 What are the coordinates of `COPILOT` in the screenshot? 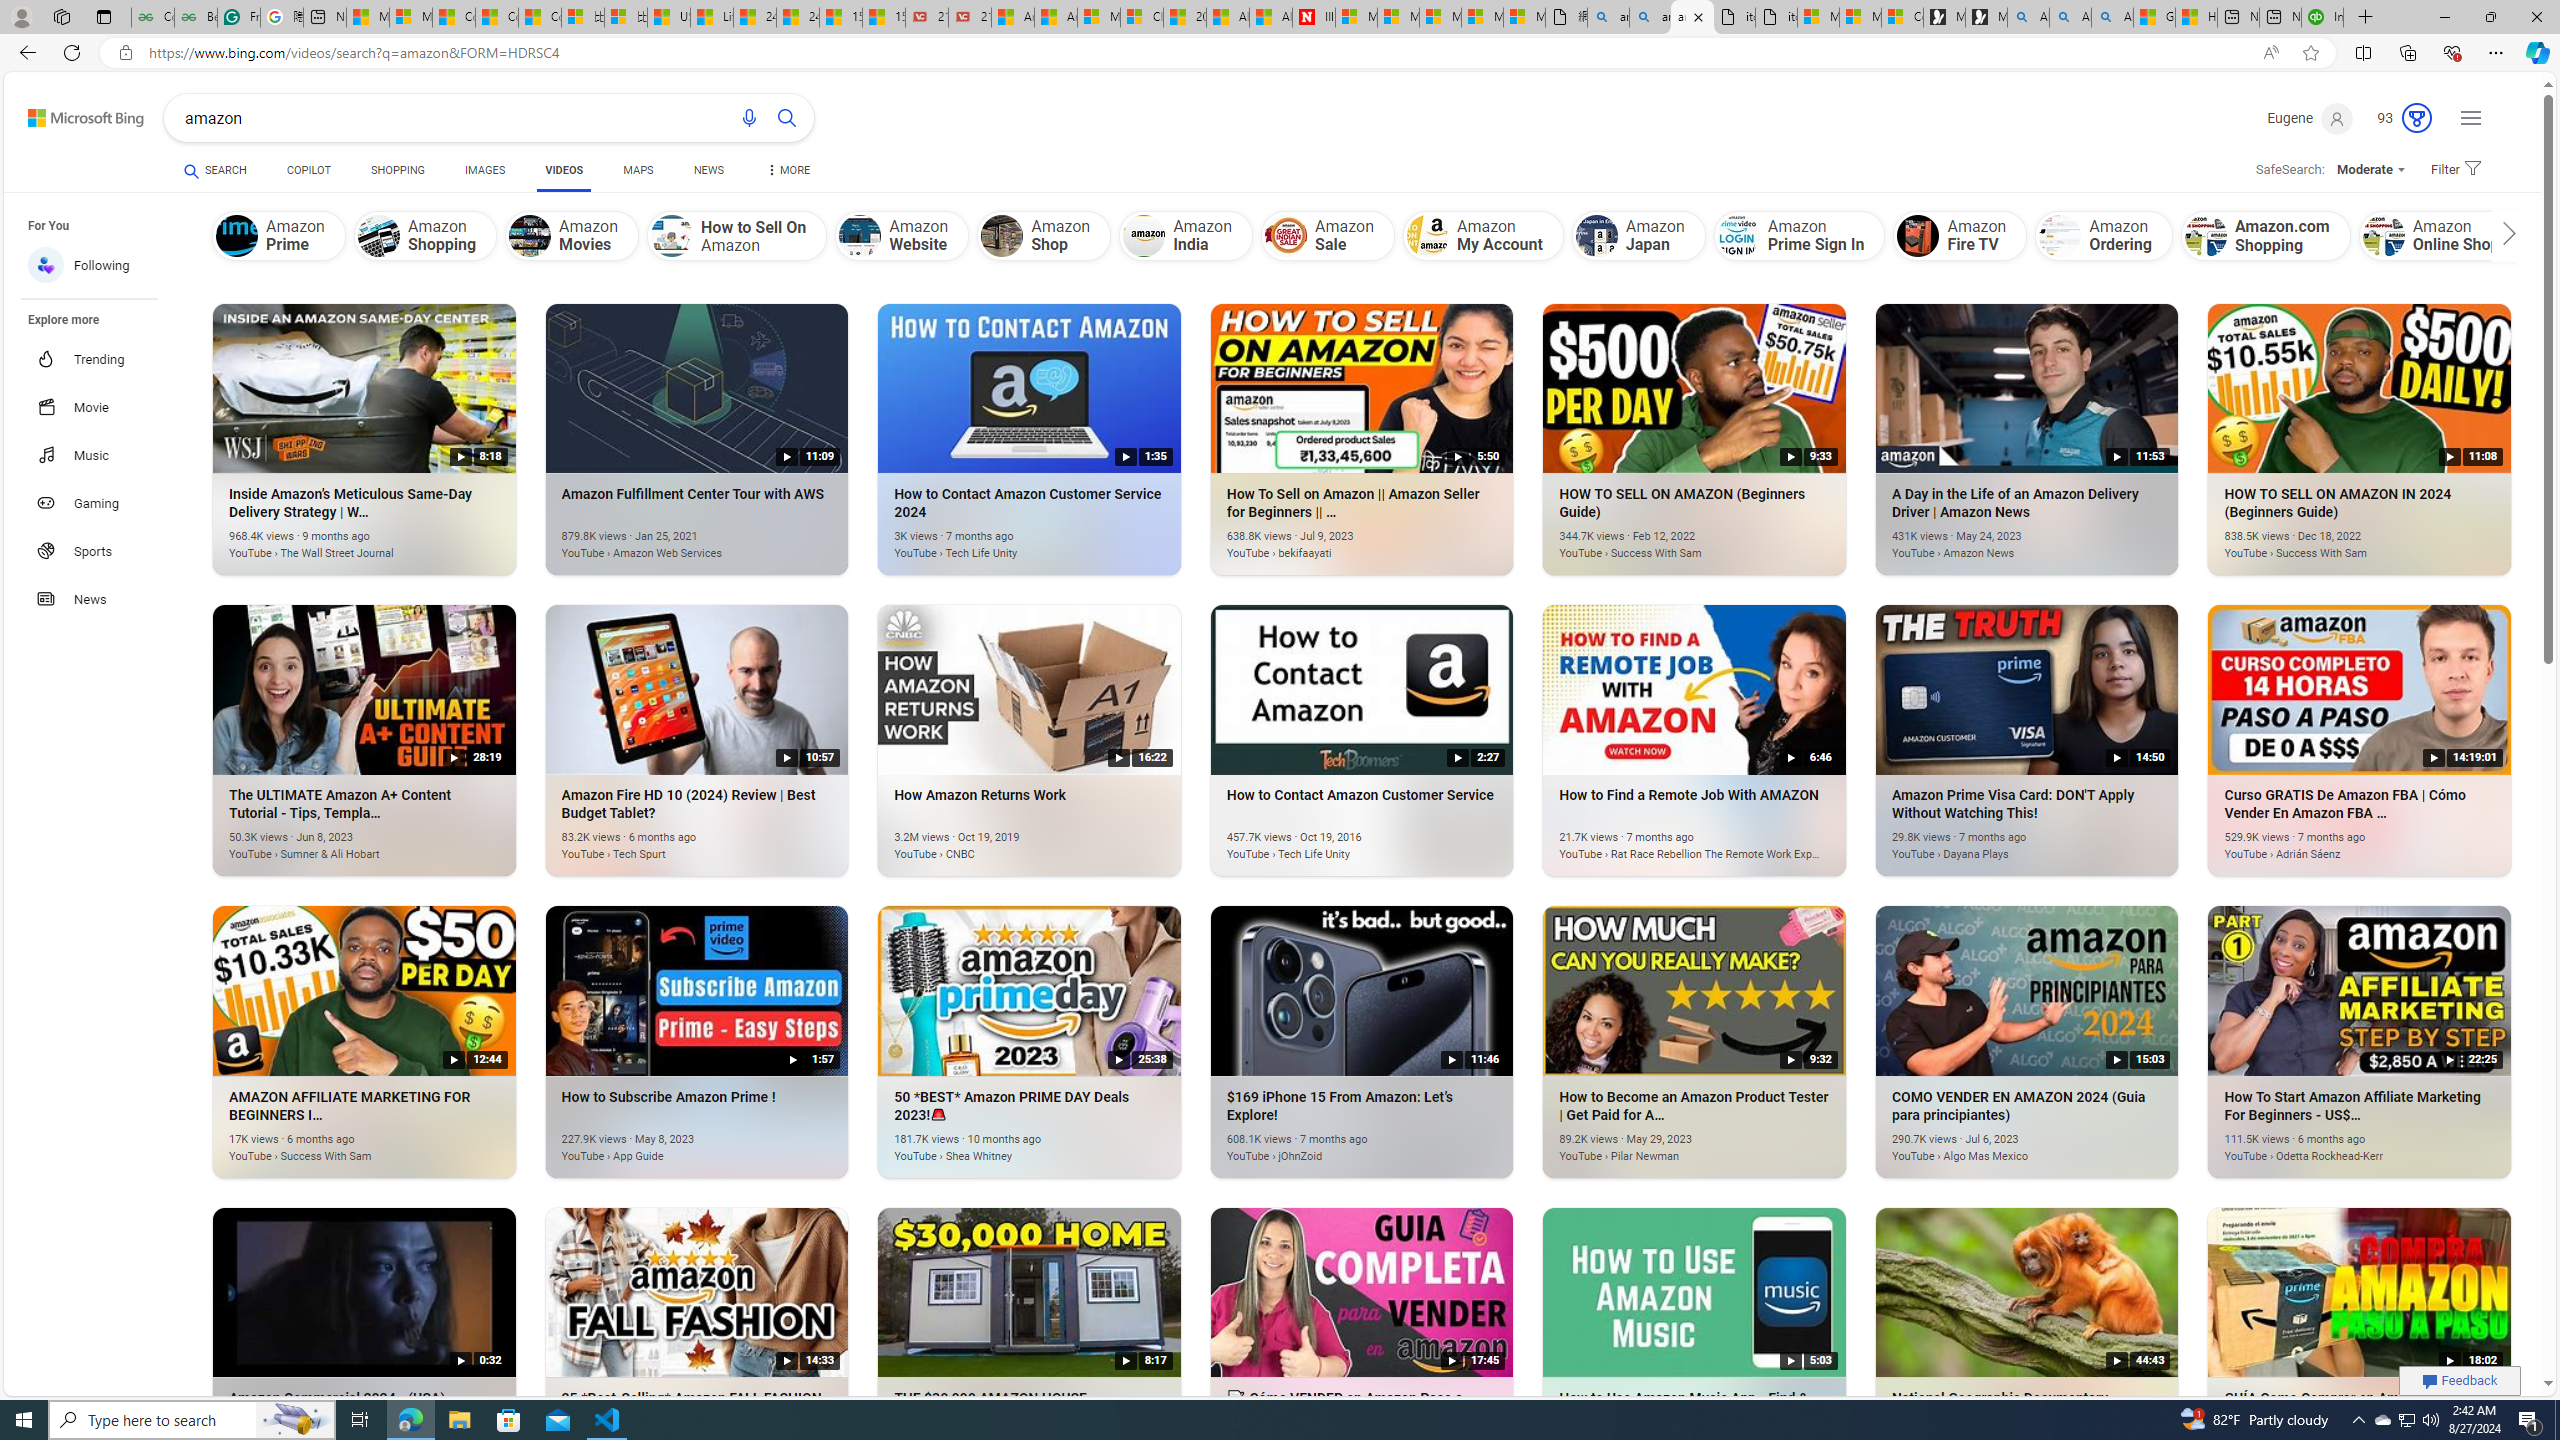 It's located at (308, 173).